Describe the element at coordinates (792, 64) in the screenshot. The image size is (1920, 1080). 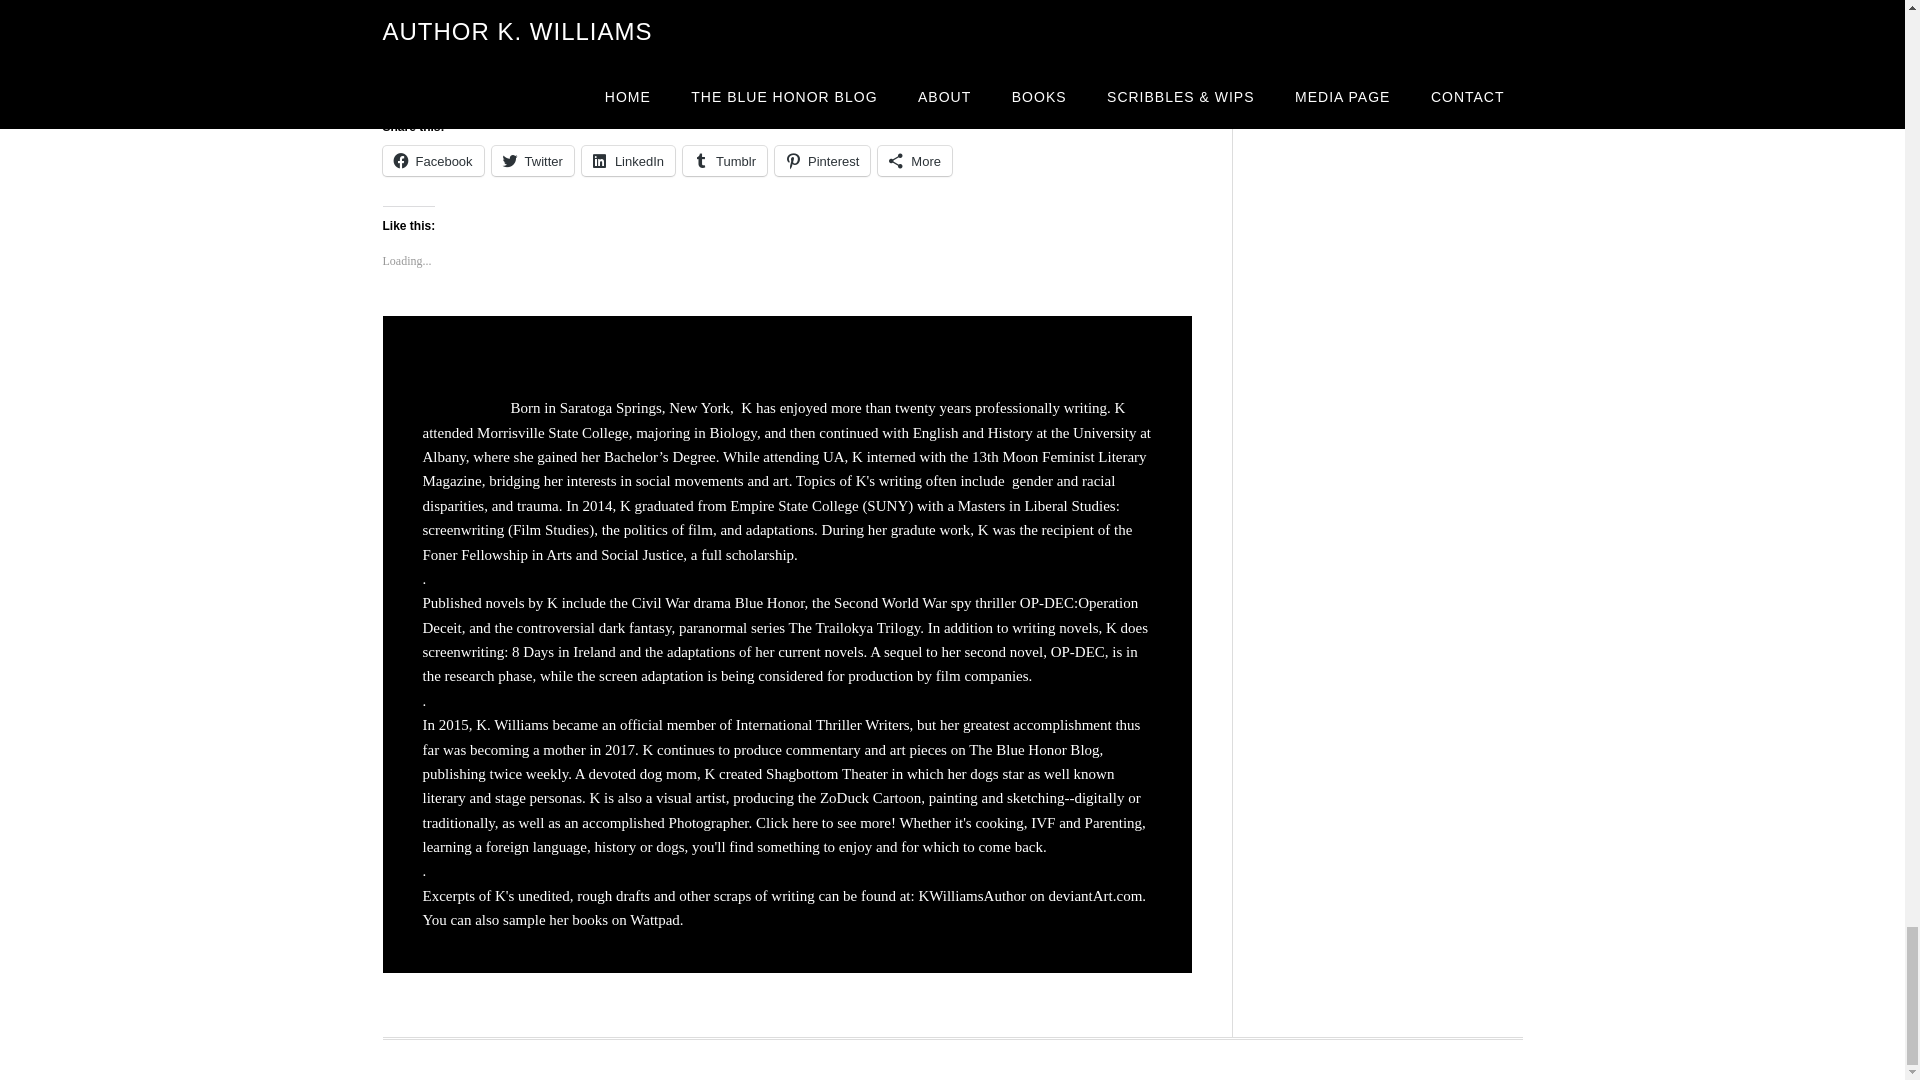
I see `purchase a copy of the first installment` at that location.